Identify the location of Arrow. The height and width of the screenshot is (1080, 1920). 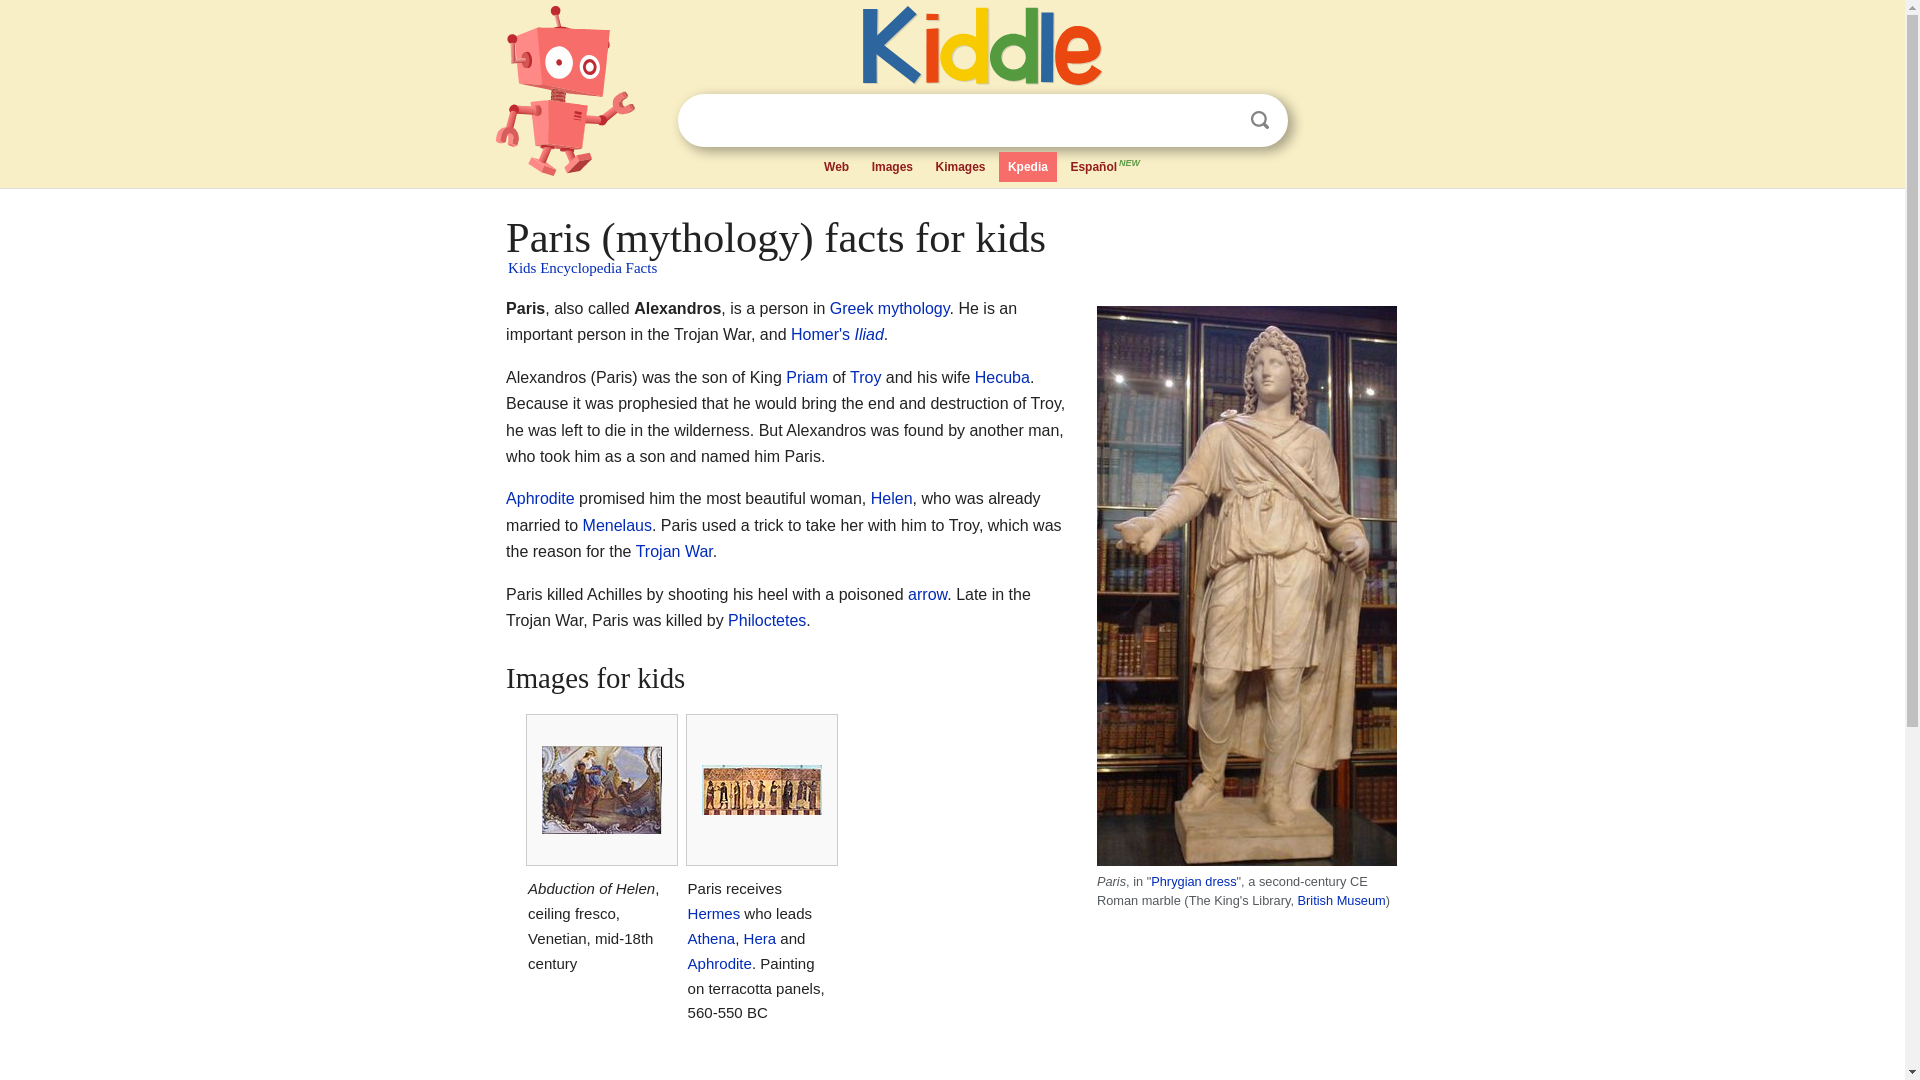
(927, 594).